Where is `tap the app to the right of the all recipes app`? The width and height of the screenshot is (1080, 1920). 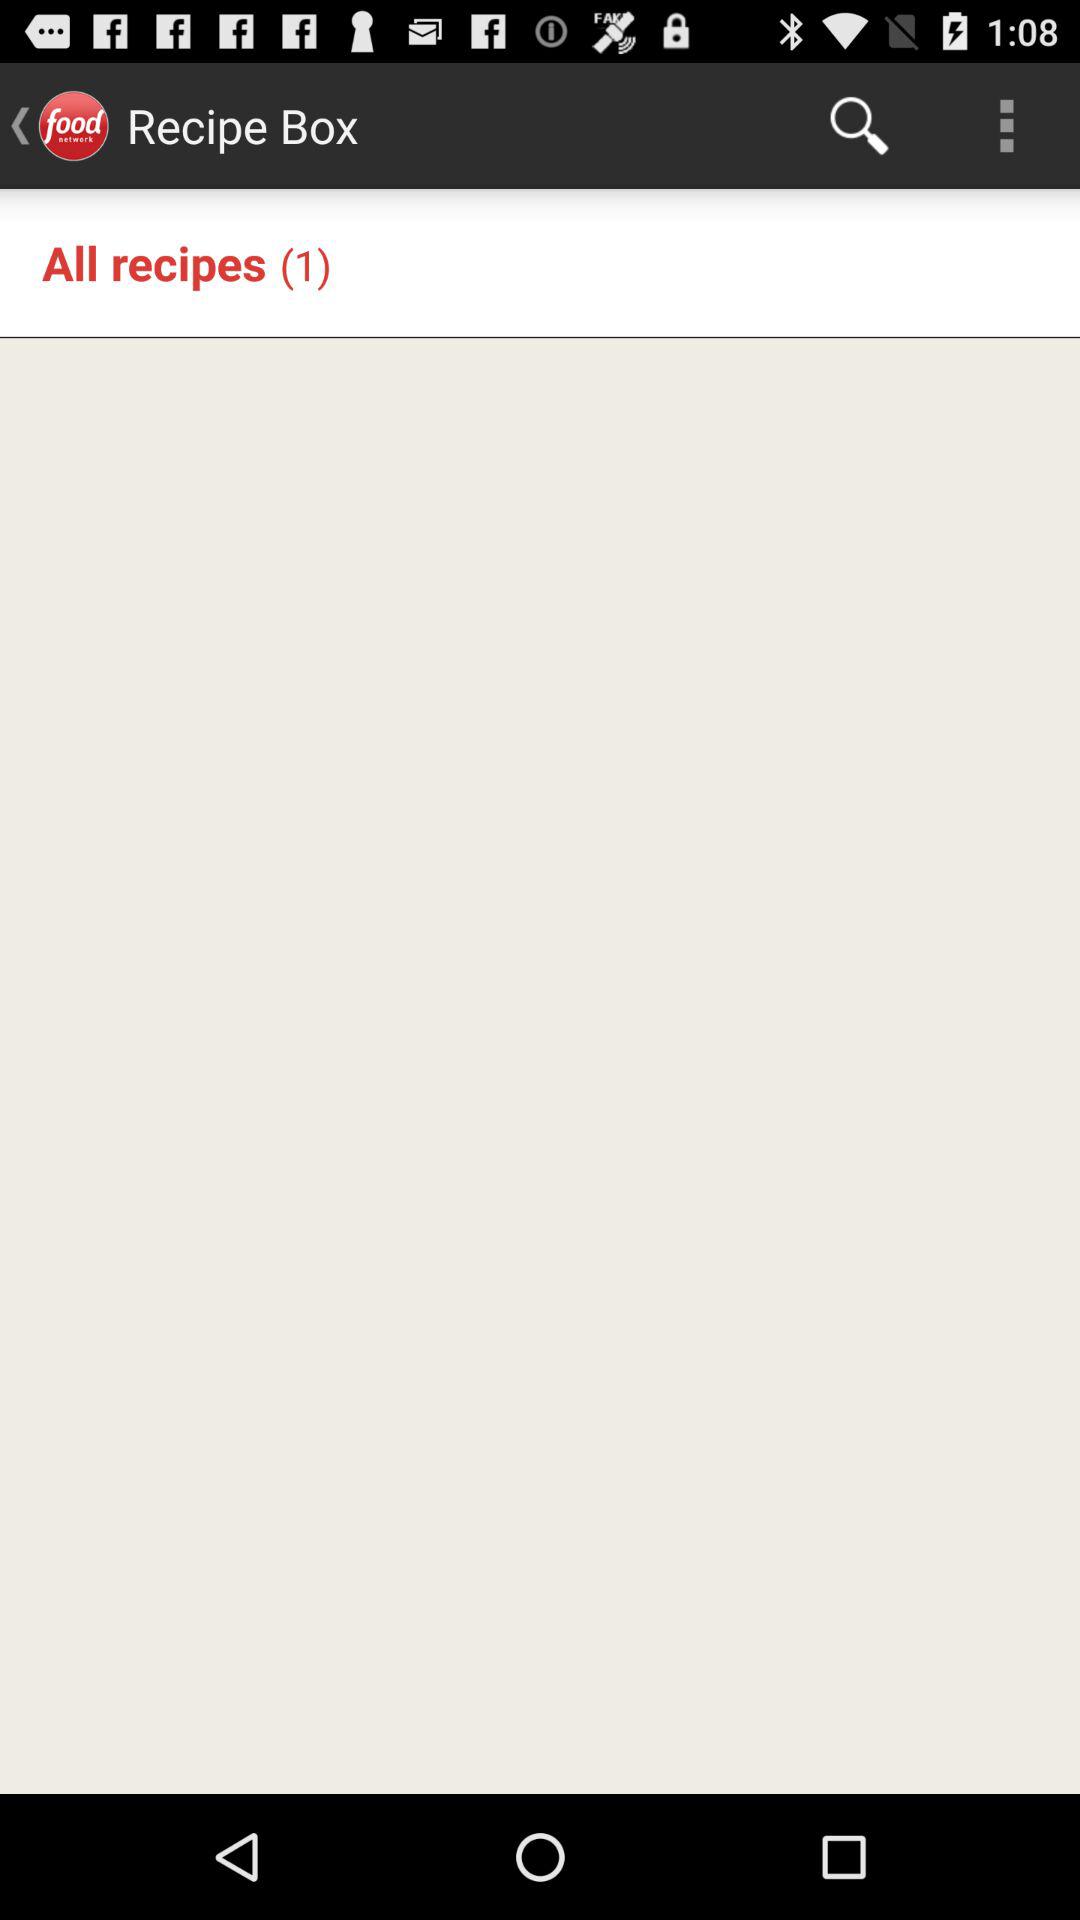 tap the app to the right of the all recipes app is located at coordinates (305, 264).